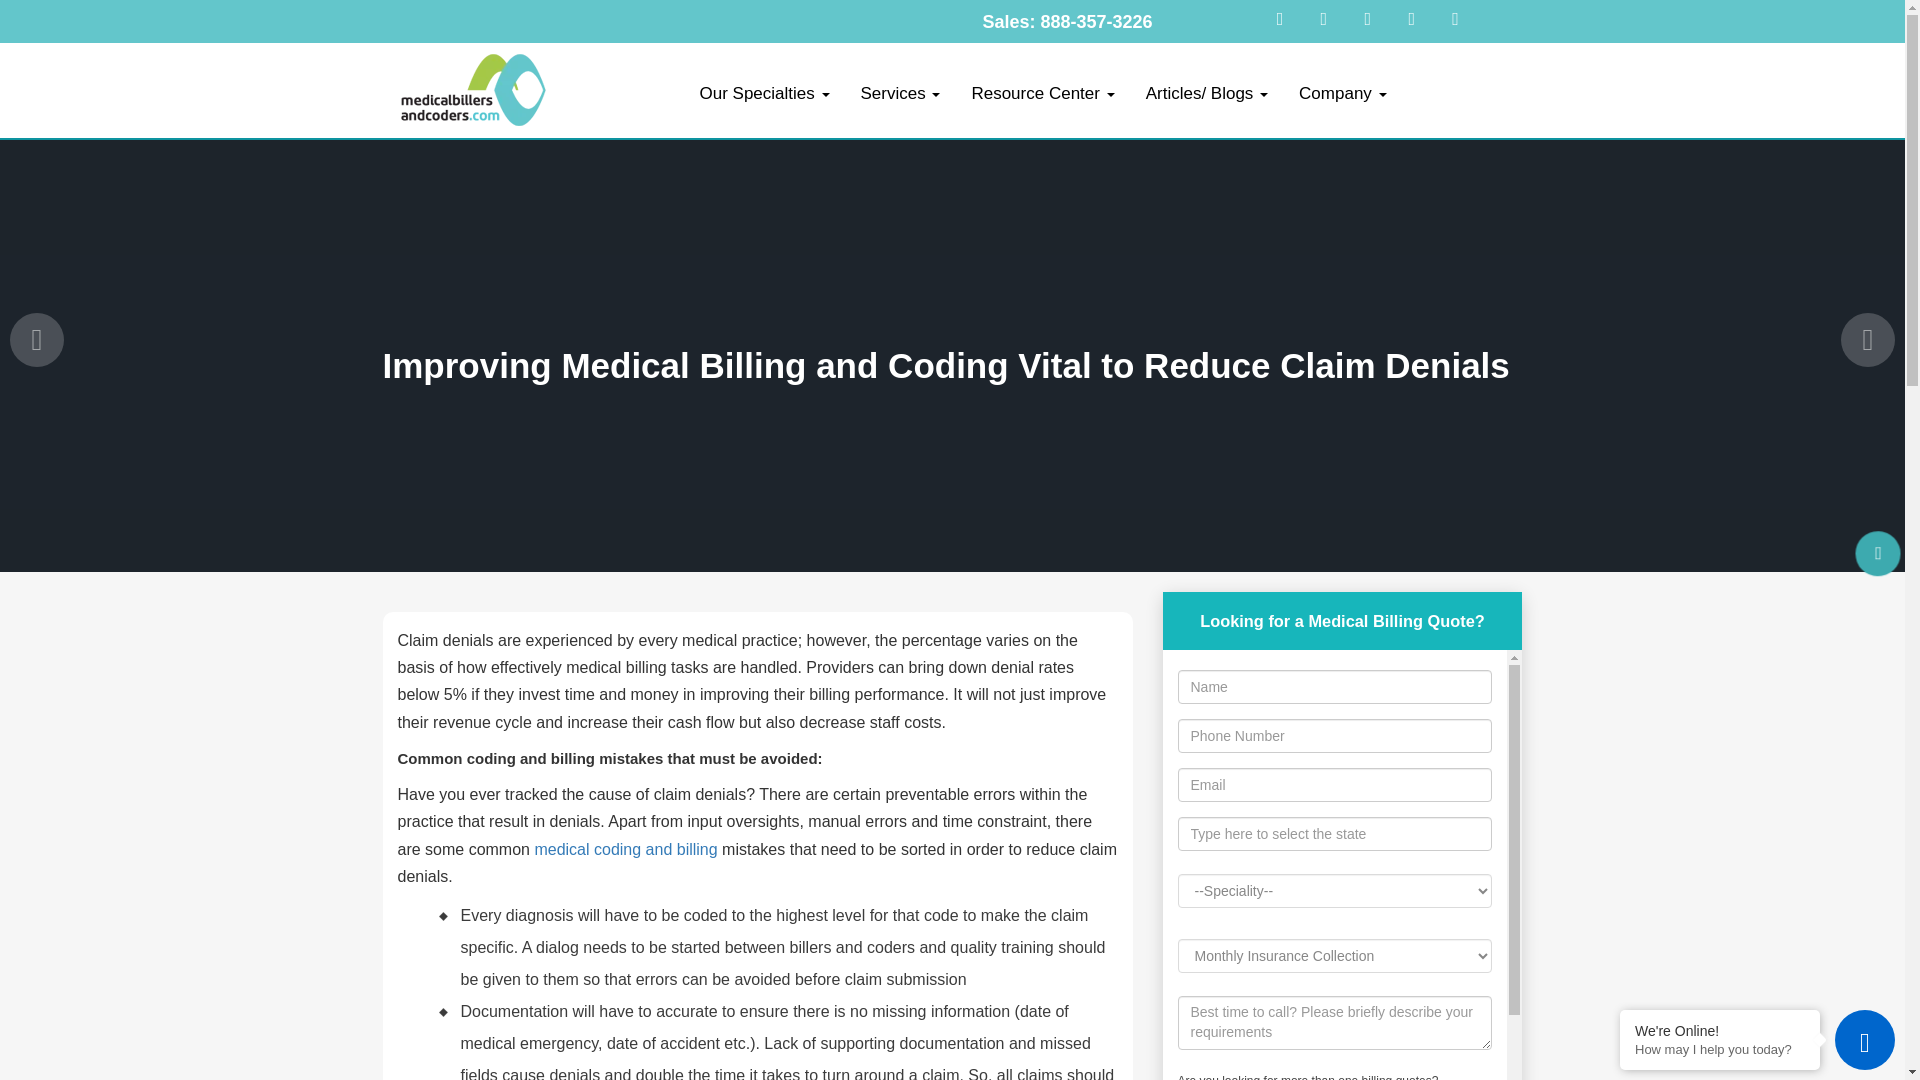 The image size is (1920, 1080). What do you see at coordinates (1066, 22) in the screenshot?
I see `Sales: 888-357-3226` at bounding box center [1066, 22].